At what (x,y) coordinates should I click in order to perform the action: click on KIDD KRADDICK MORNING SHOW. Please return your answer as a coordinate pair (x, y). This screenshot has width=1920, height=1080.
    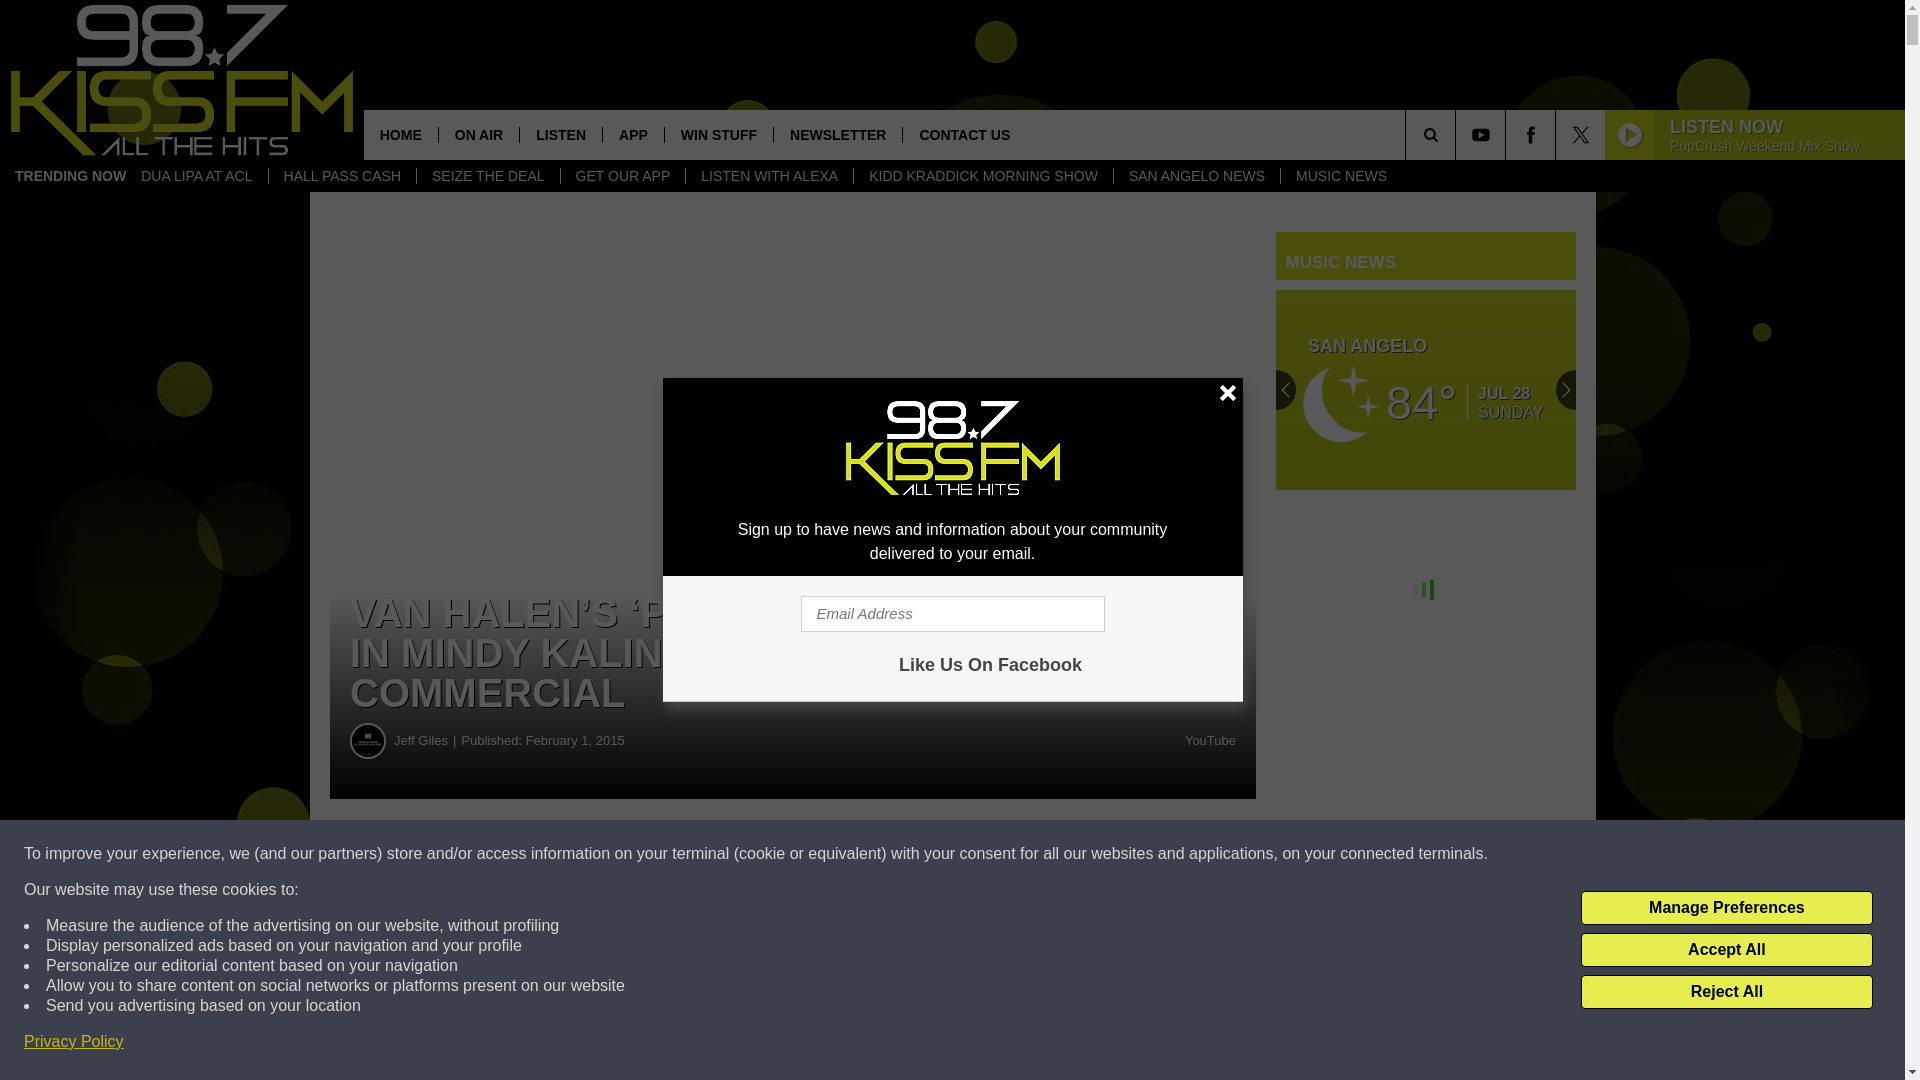
    Looking at the image, I should click on (982, 176).